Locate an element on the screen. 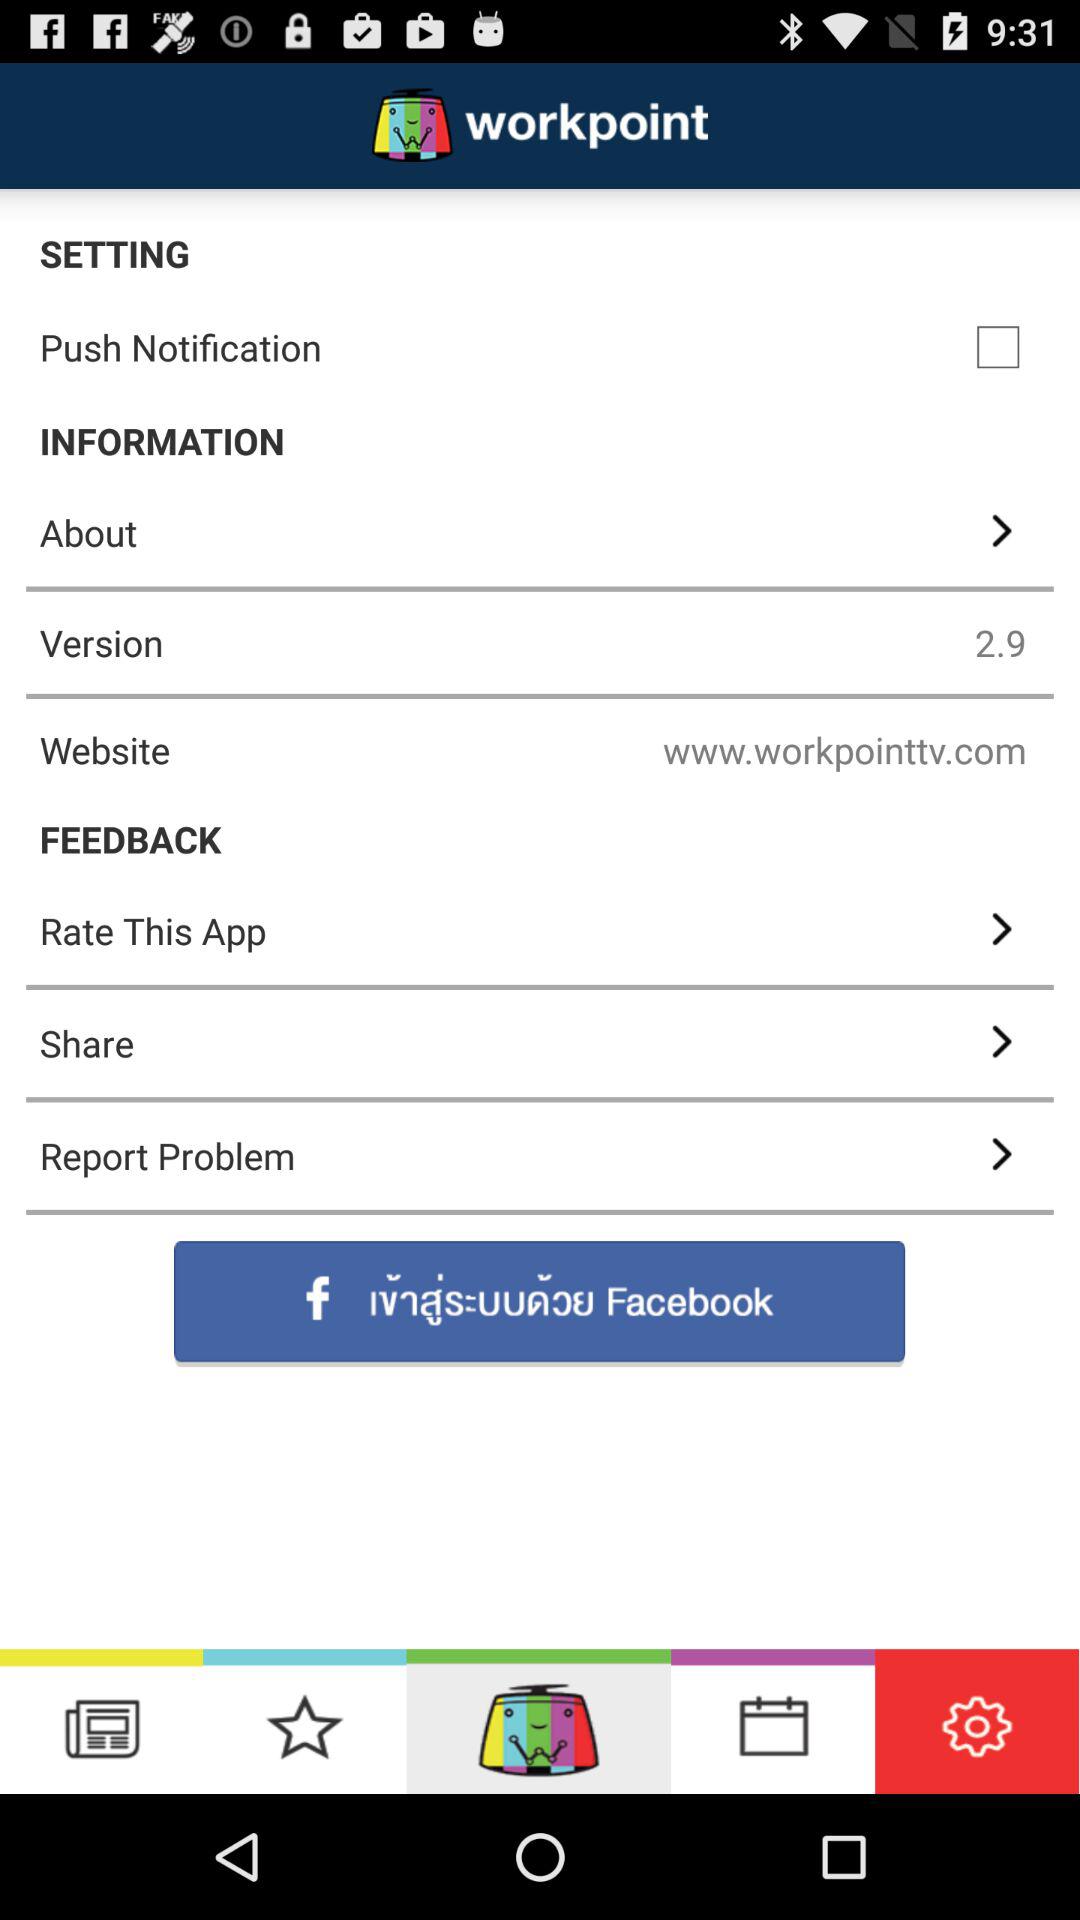  open news feed is located at coordinates (102, 1722).